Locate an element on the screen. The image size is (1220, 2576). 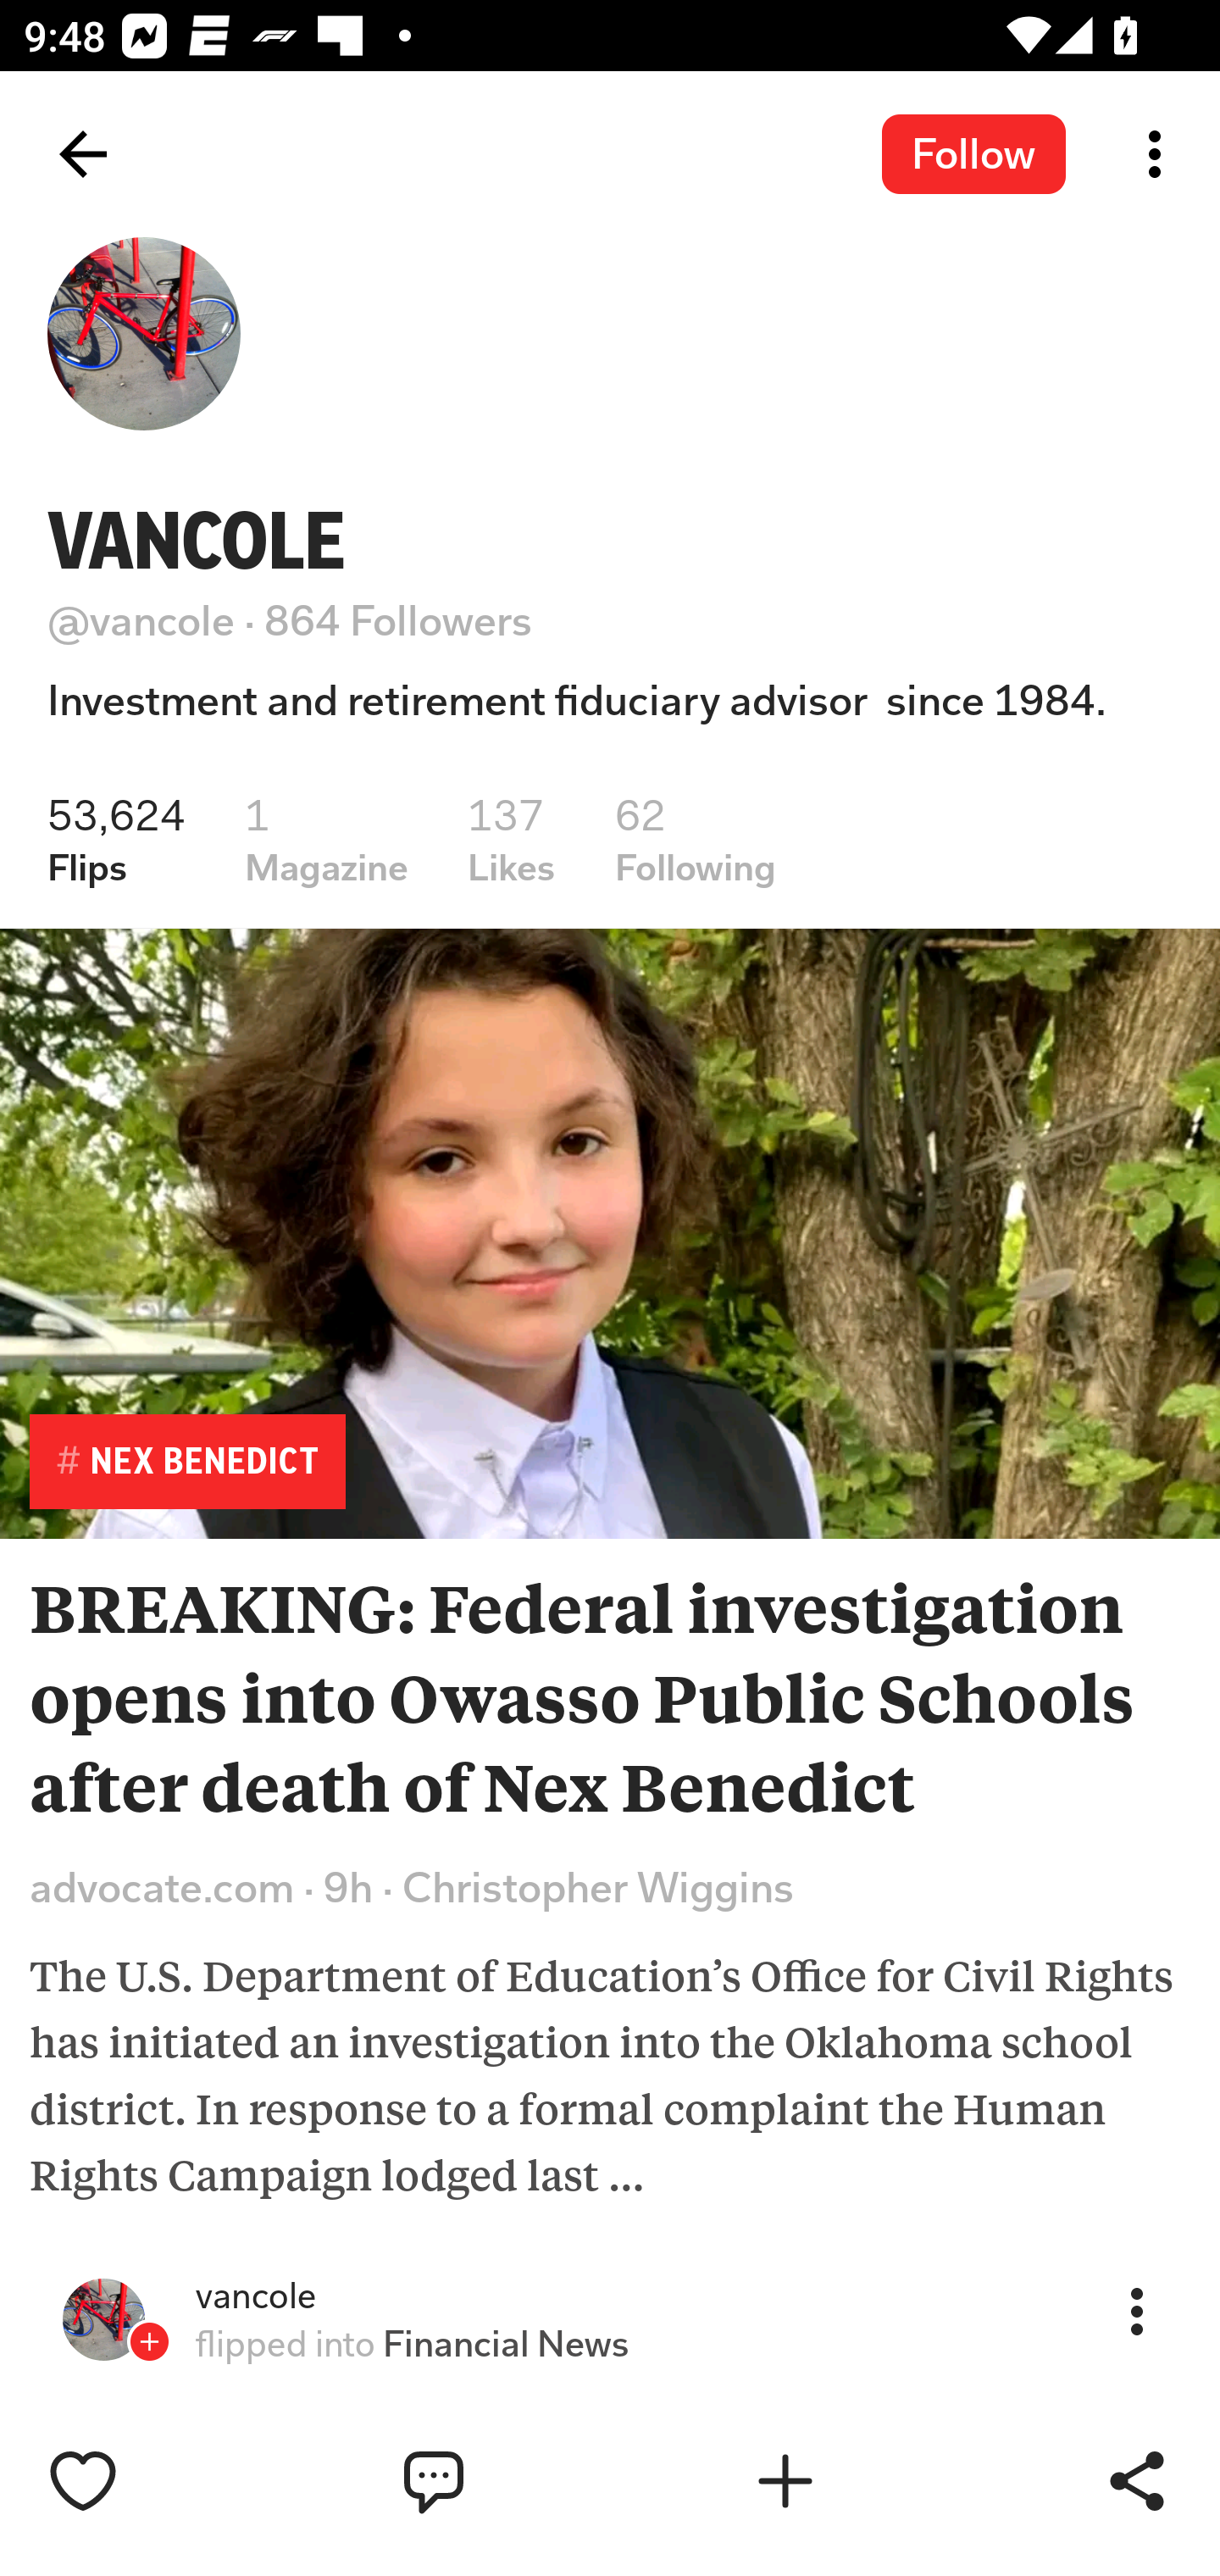
More is located at coordinates (1137, 2310).